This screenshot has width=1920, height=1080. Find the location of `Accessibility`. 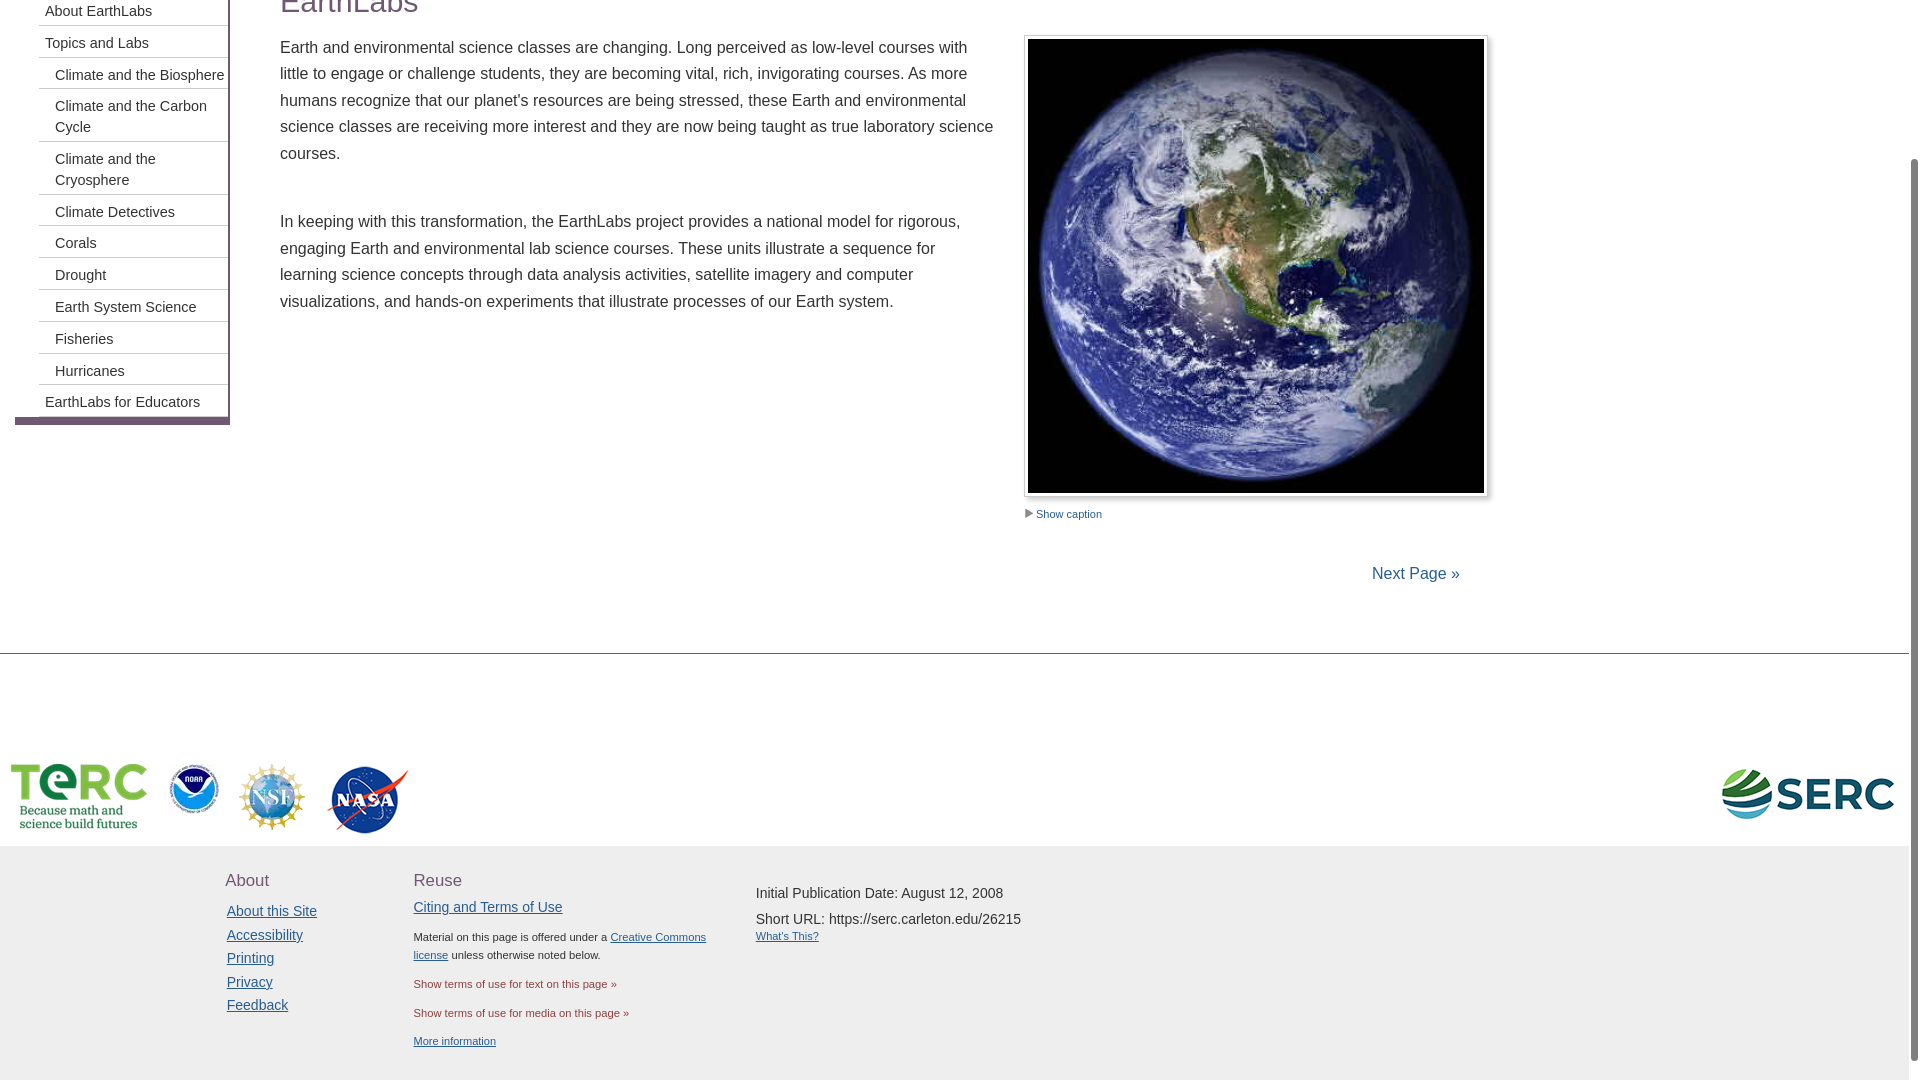

Accessibility is located at coordinates (264, 934).